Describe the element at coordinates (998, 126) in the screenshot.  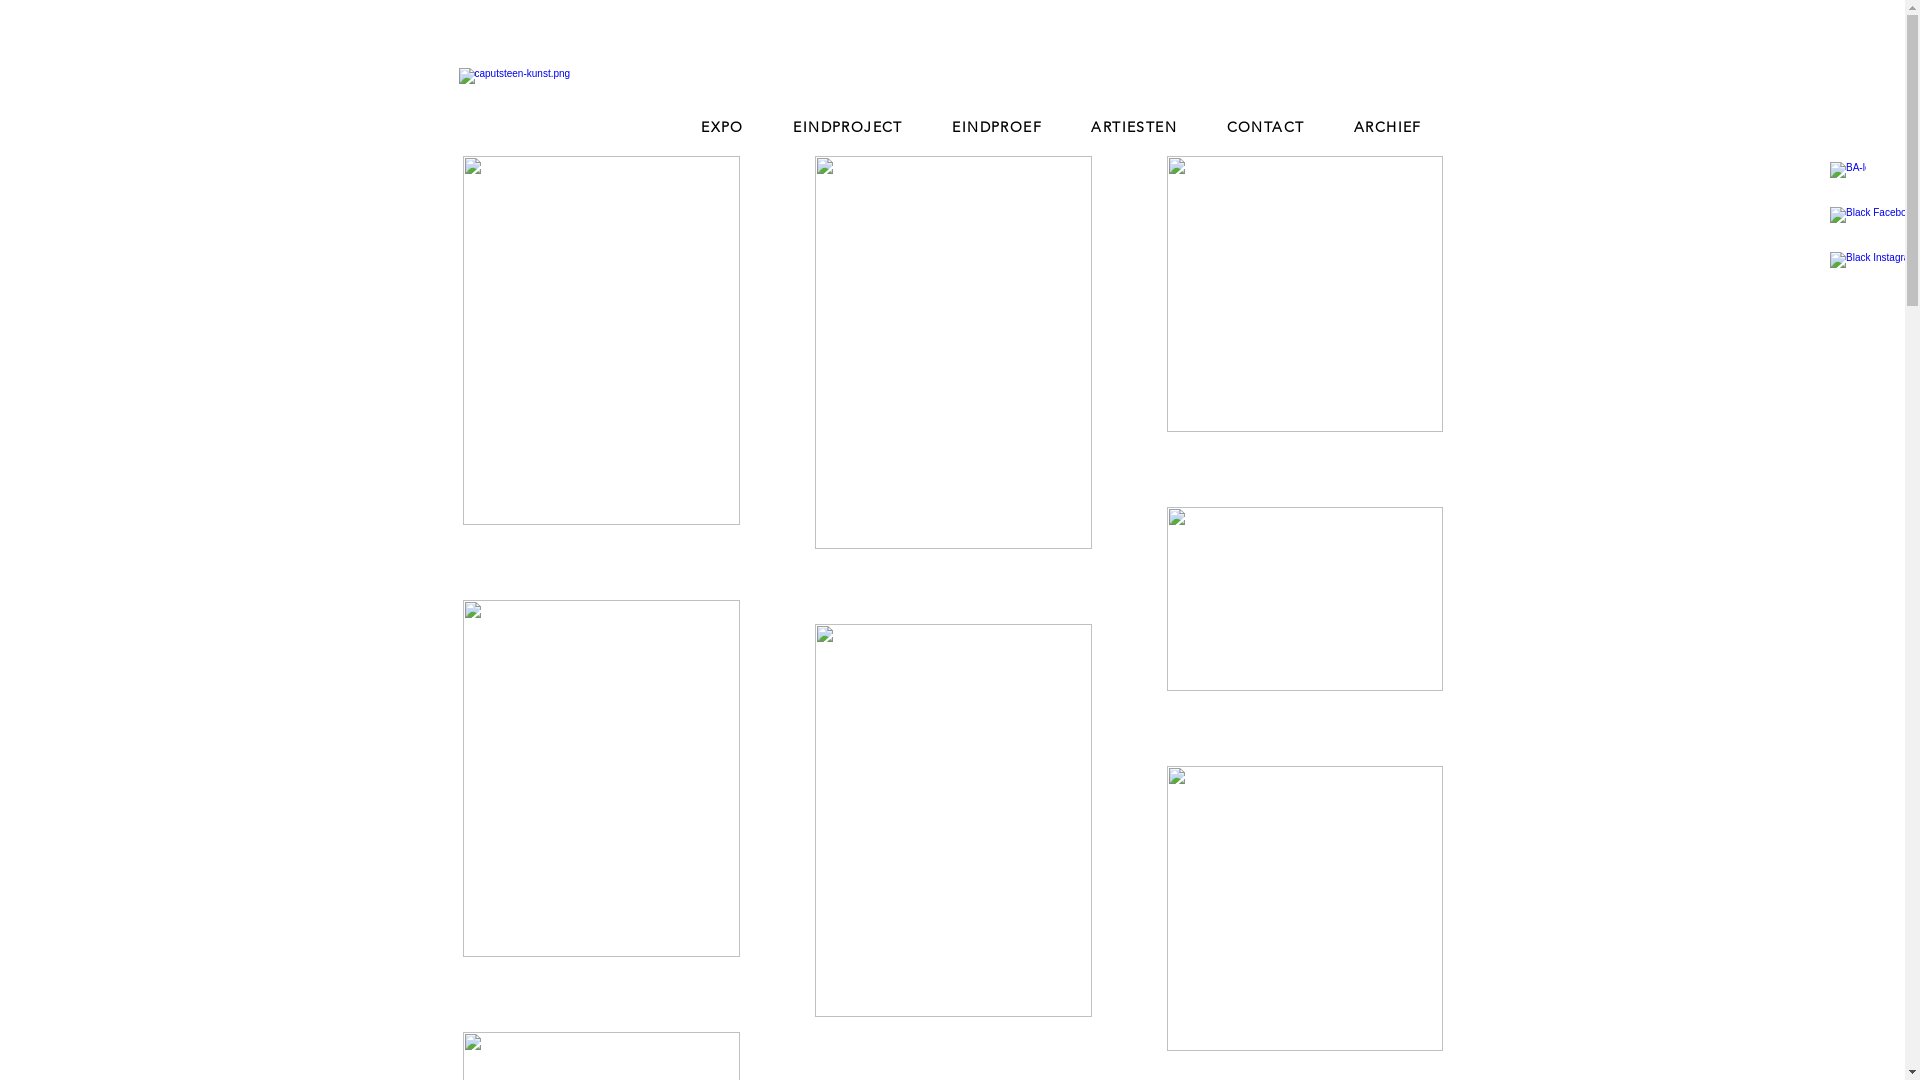
I see `EINDPROEF` at that location.